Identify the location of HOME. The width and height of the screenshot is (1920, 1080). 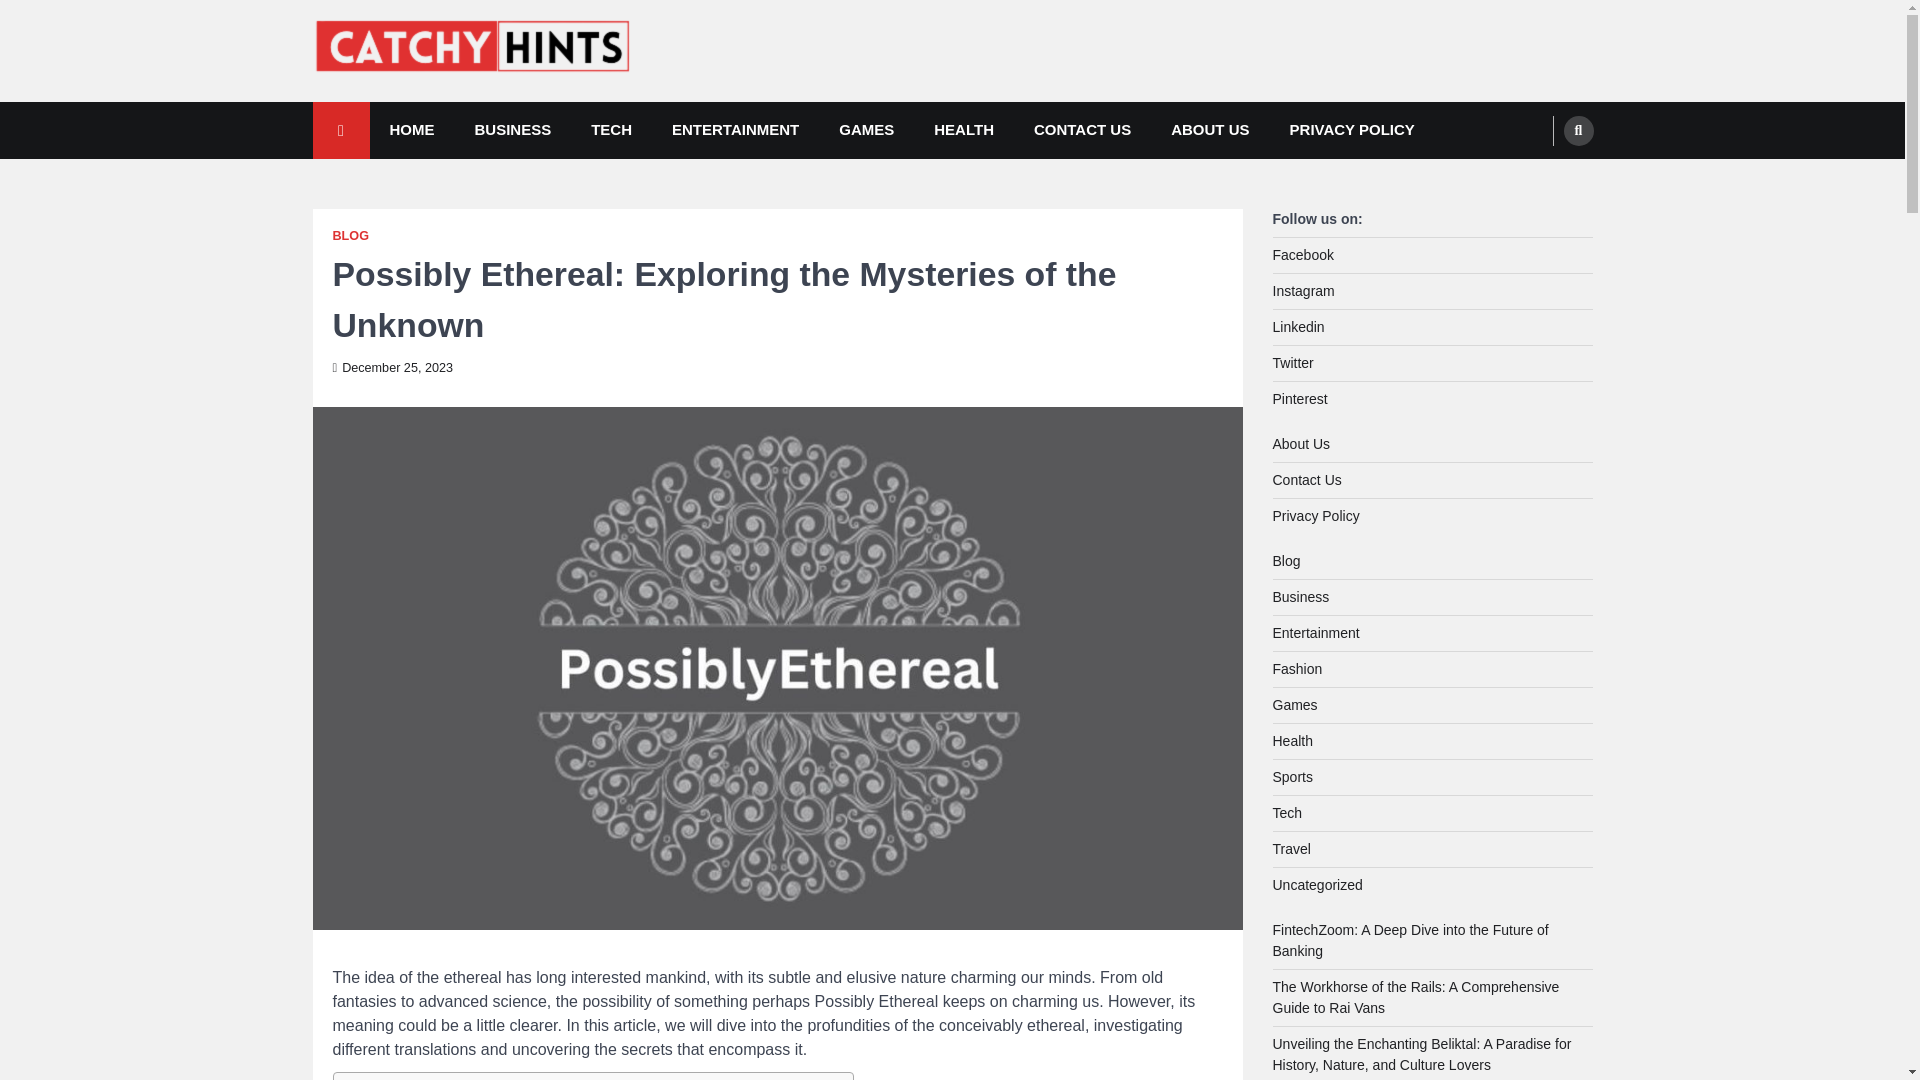
(412, 130).